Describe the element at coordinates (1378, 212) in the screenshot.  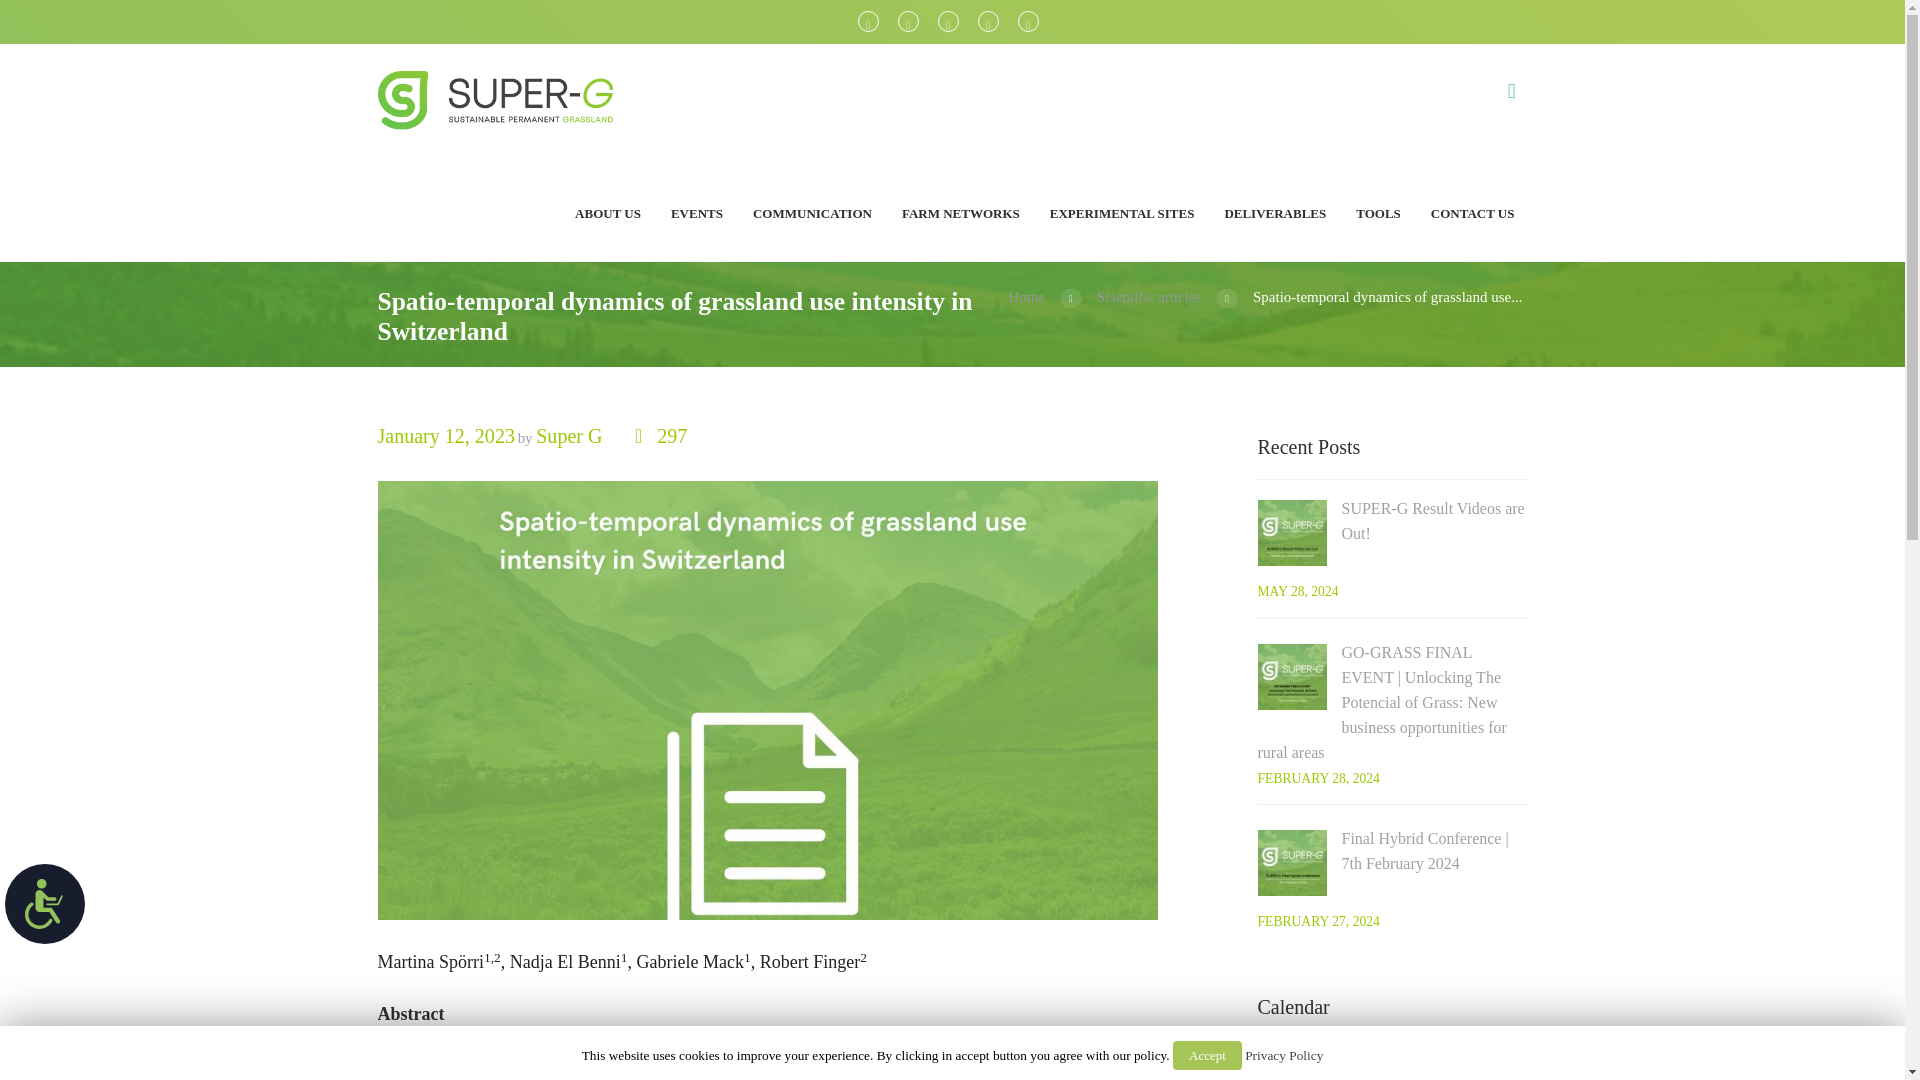
I see `TOOLS` at that location.